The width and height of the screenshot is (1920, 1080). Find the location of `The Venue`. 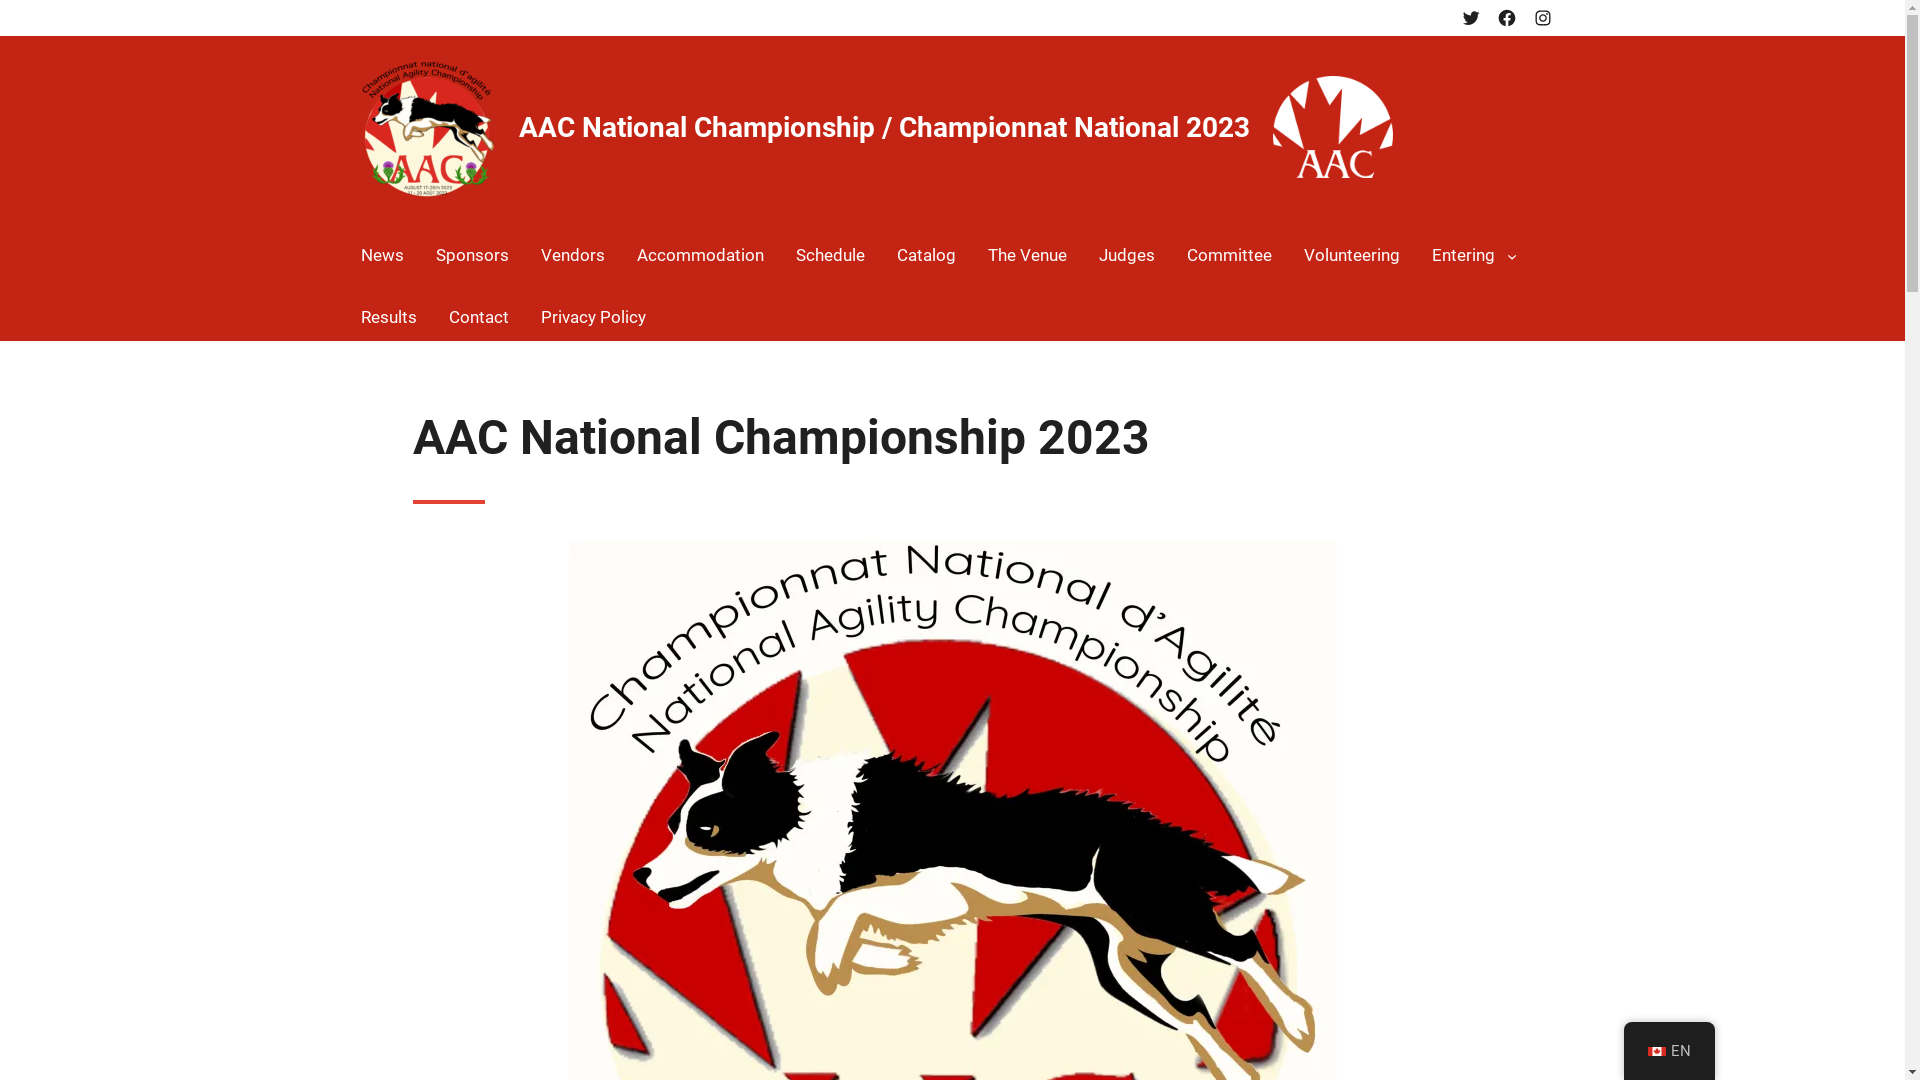

The Venue is located at coordinates (1027, 256).